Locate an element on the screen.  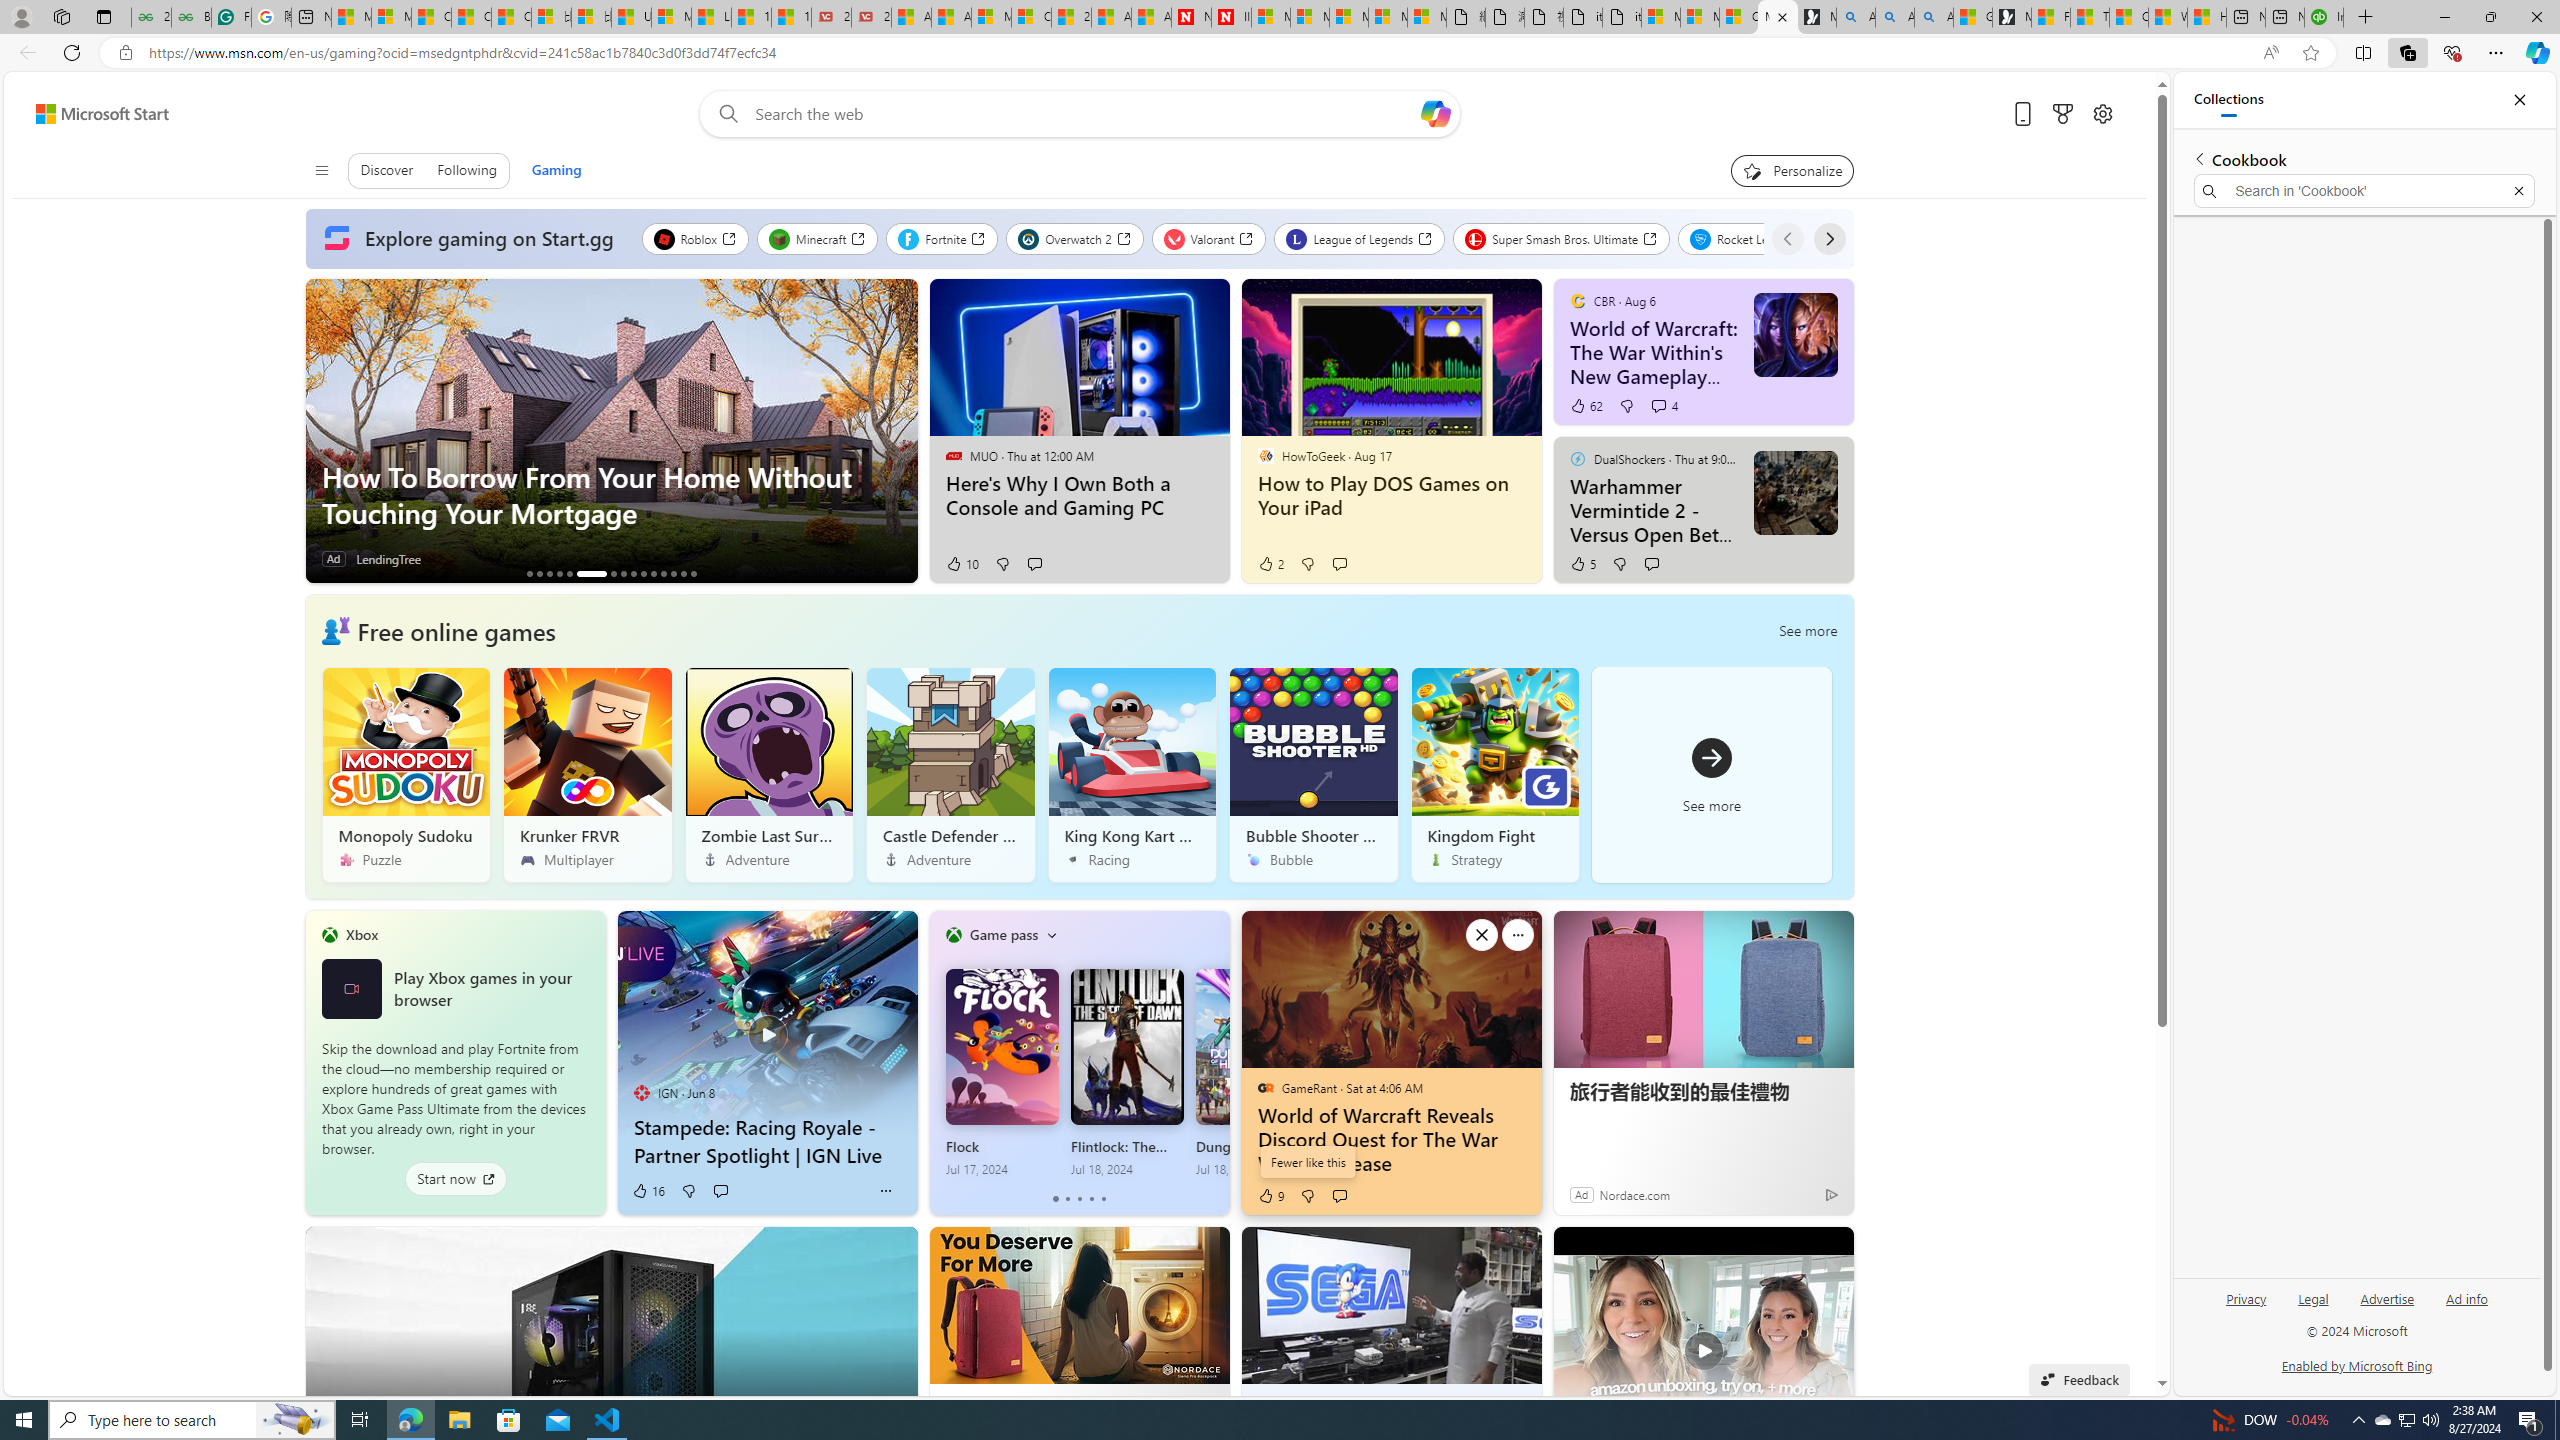
IGN is located at coordinates (641, 1092).